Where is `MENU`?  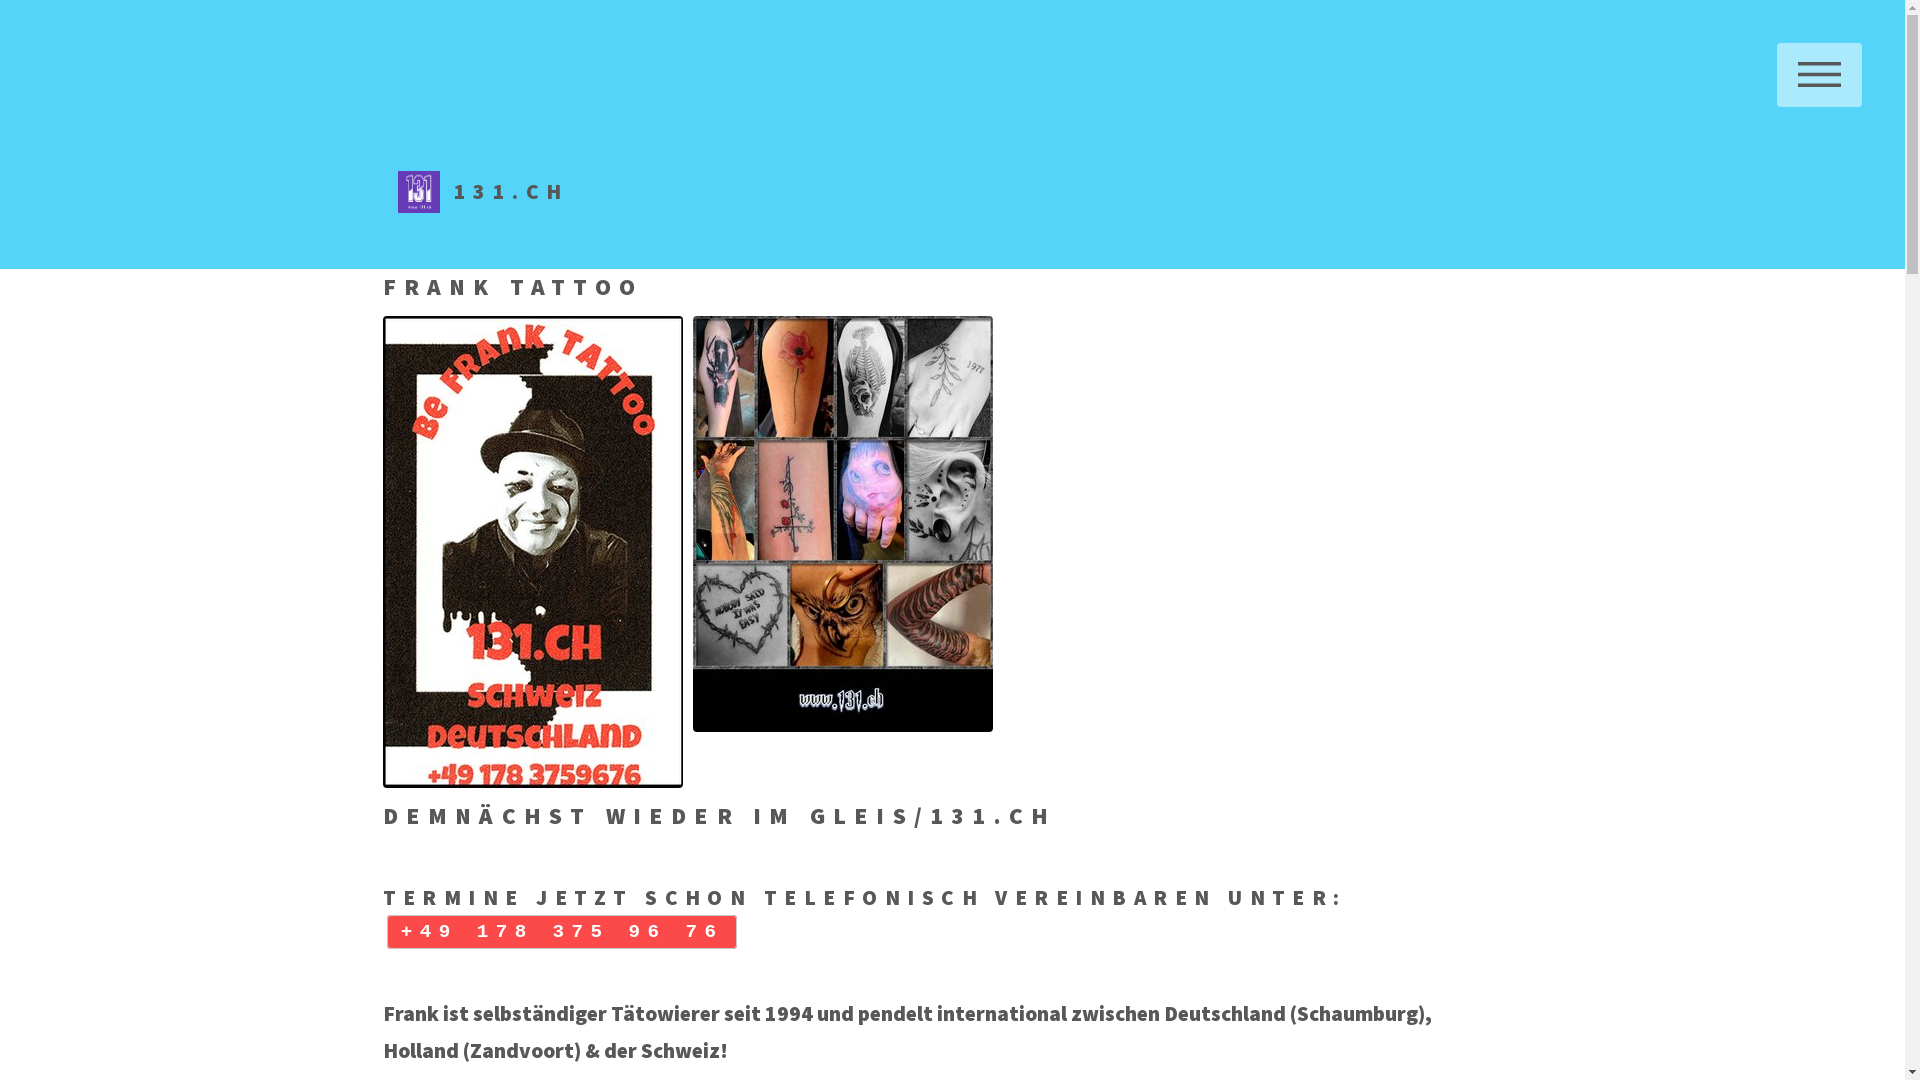 MENU is located at coordinates (1820, 75).